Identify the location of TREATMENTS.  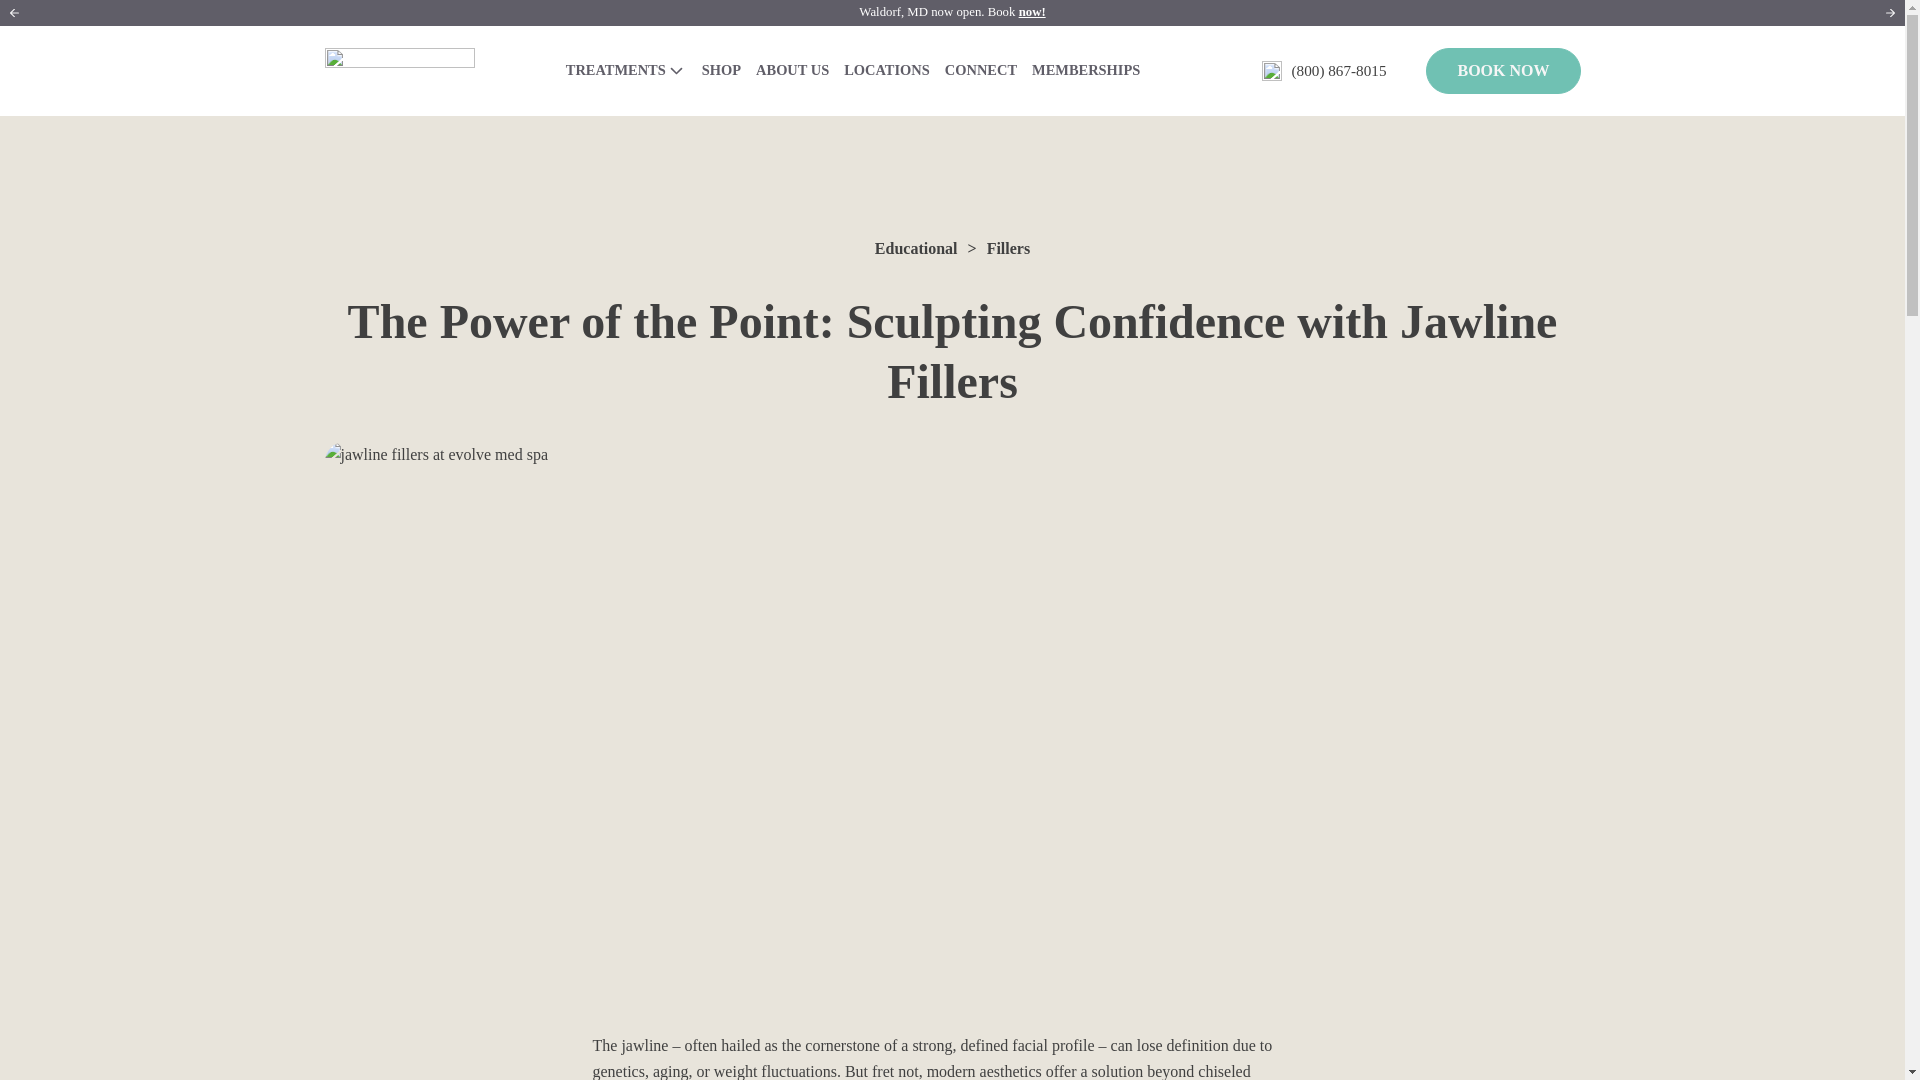
(626, 70).